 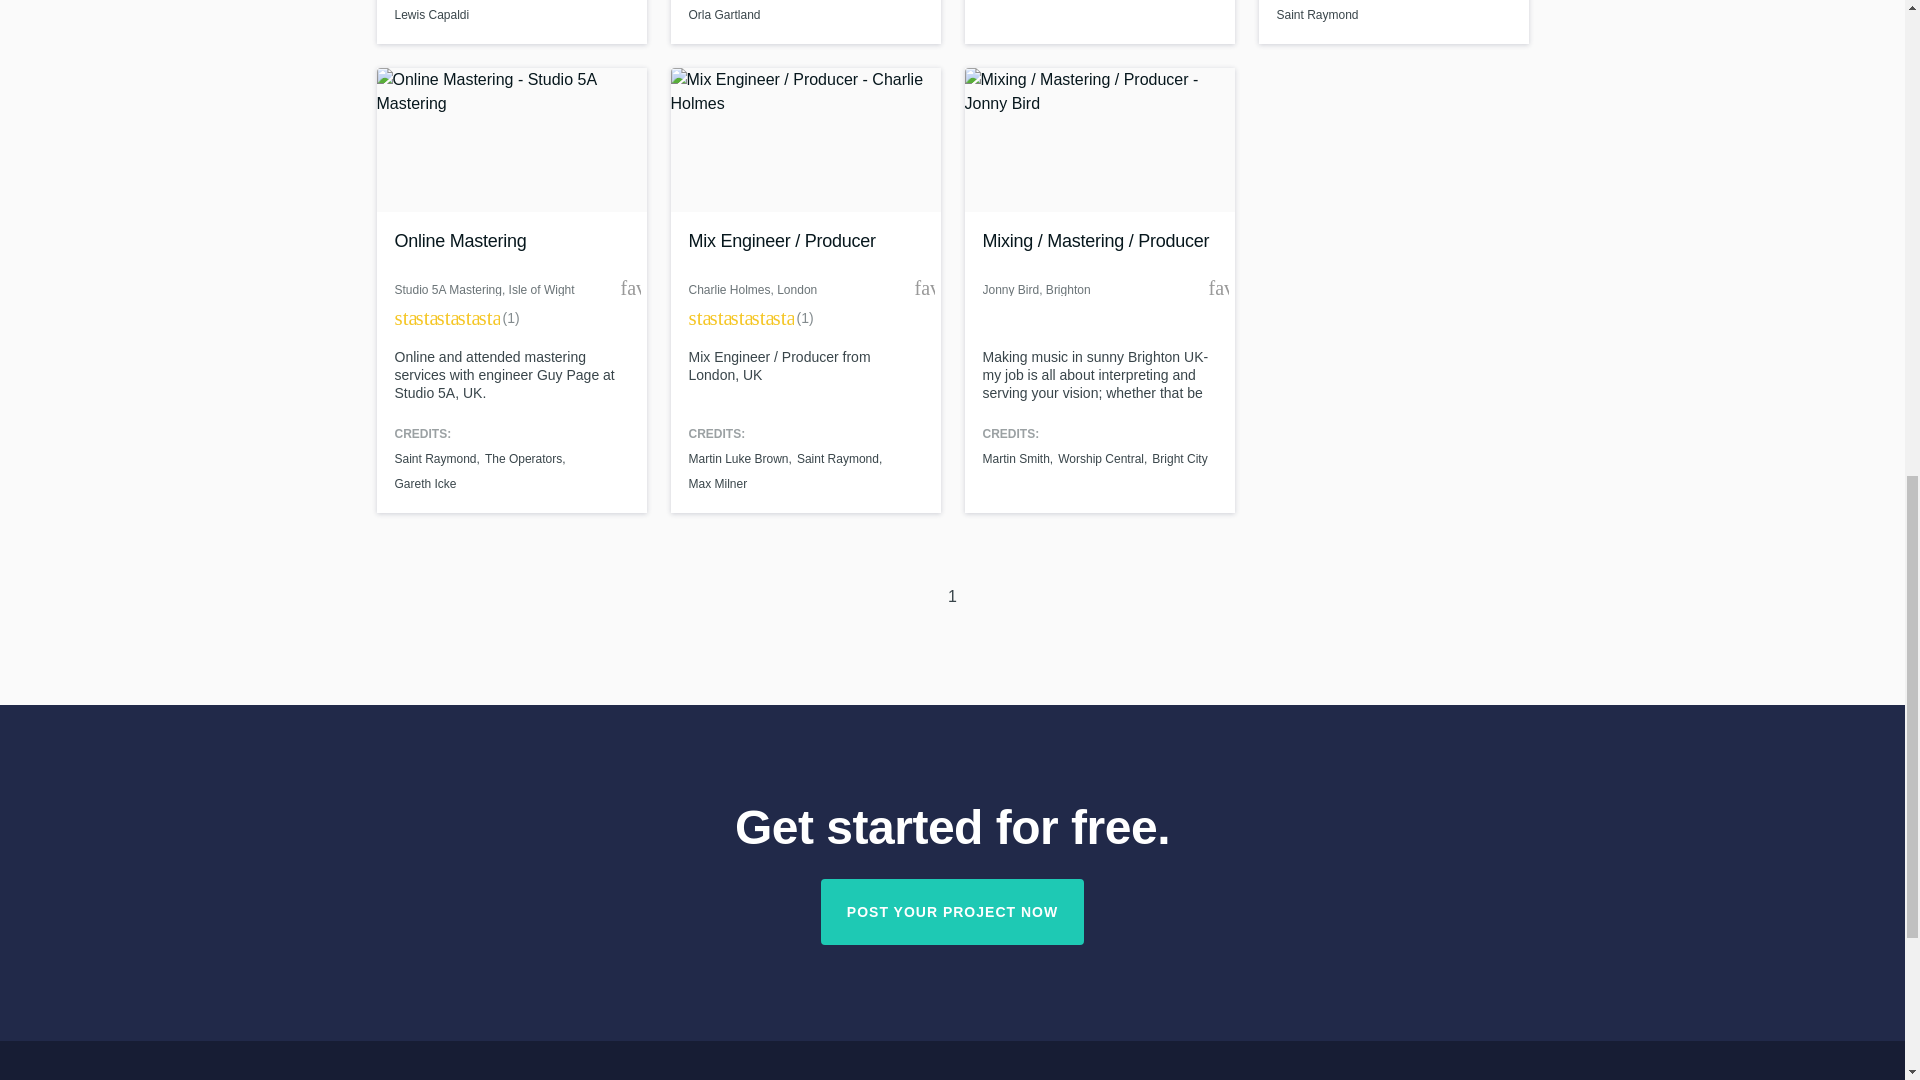 I want to click on Add to favorites, so click(x=923, y=288).